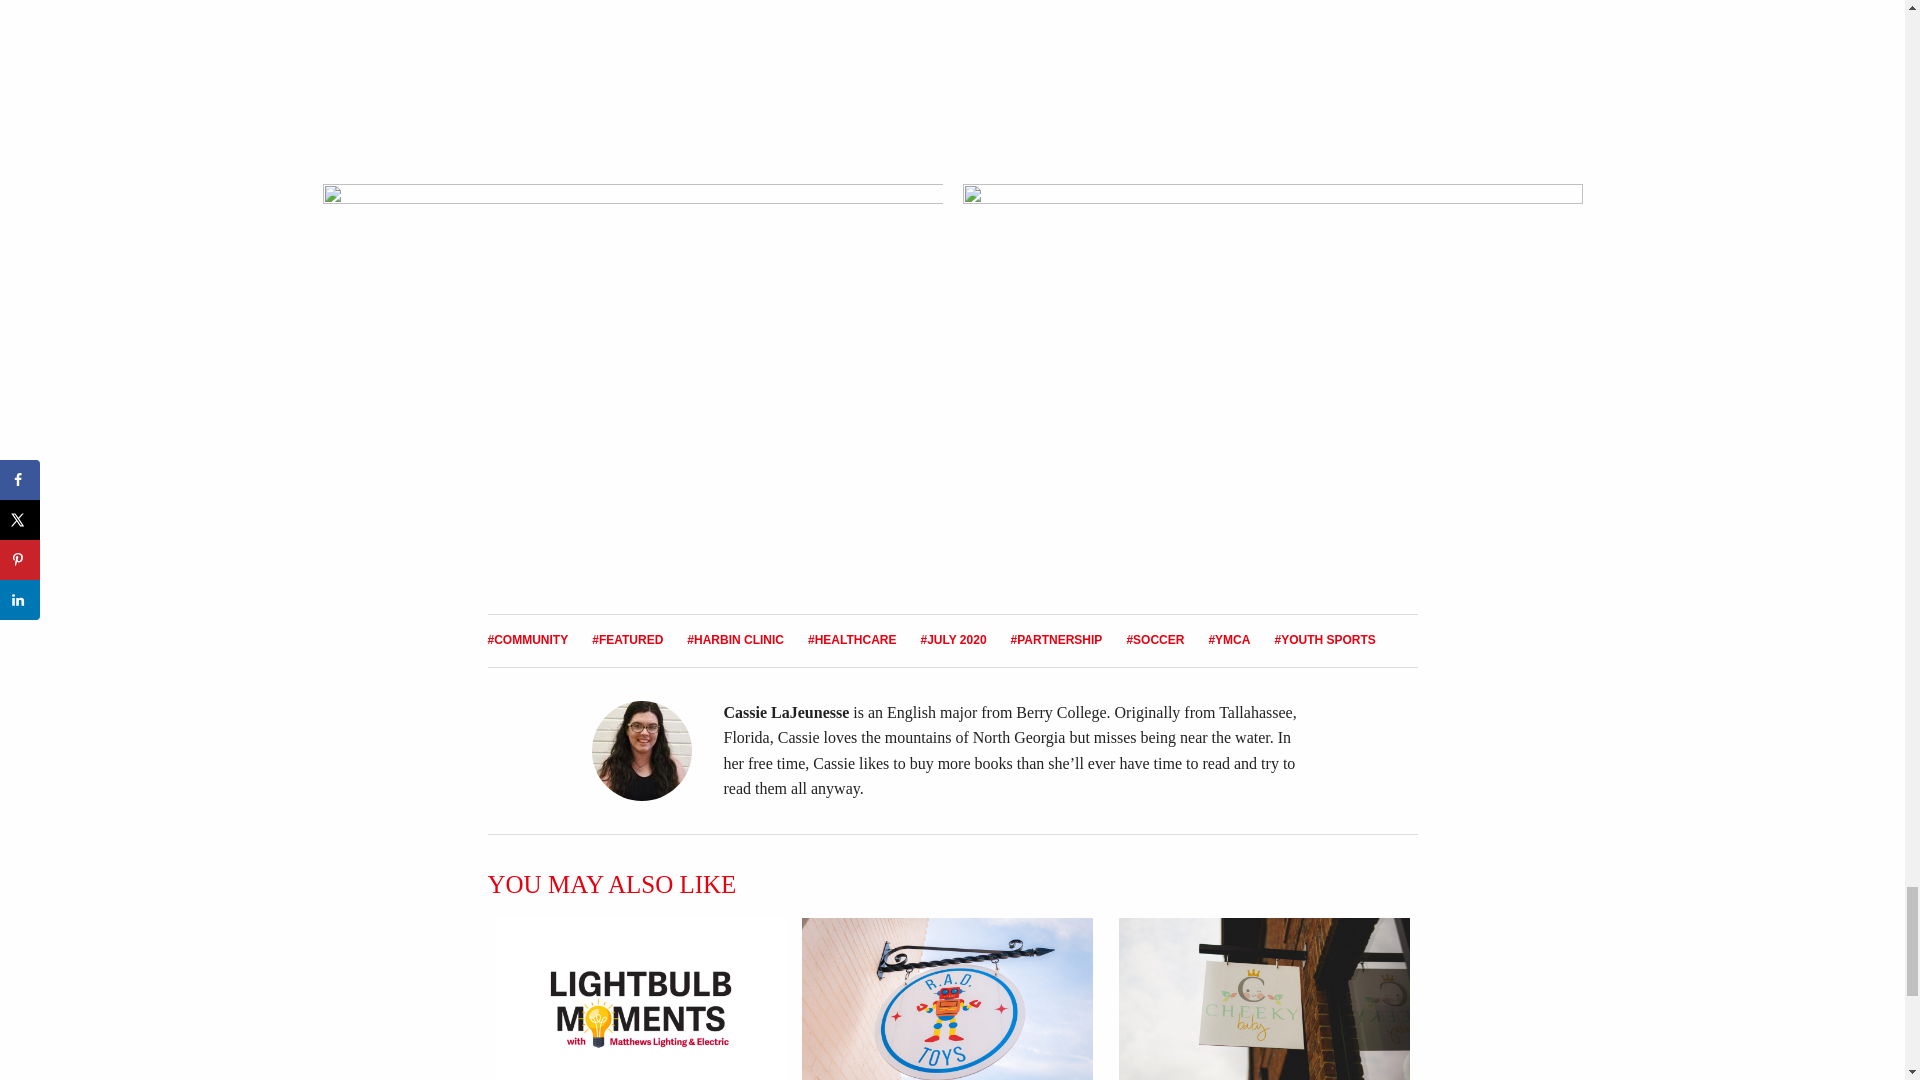 This screenshot has height=1080, width=1920. I want to click on Posts by Cassie LaJeunesse, so click(786, 712).